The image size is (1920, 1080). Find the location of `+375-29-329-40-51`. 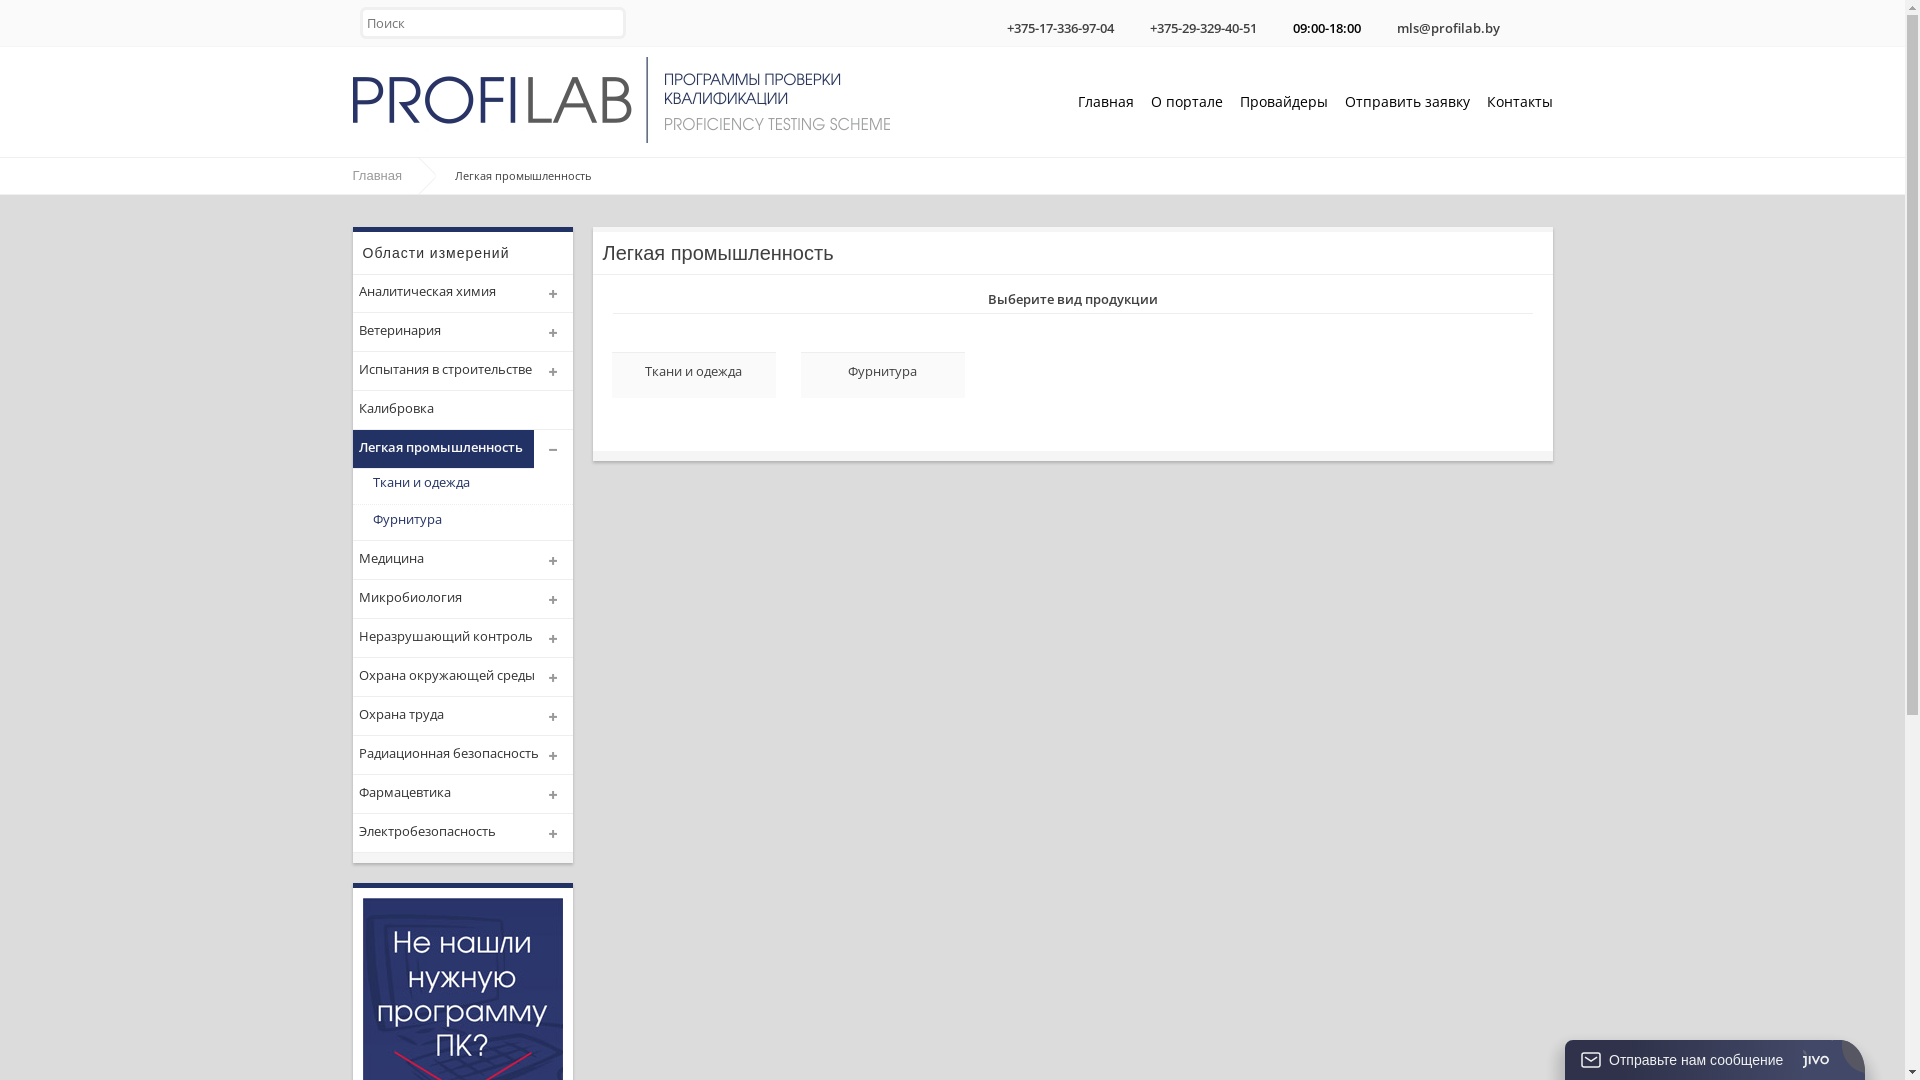

+375-29-329-40-51 is located at coordinates (1204, 28).